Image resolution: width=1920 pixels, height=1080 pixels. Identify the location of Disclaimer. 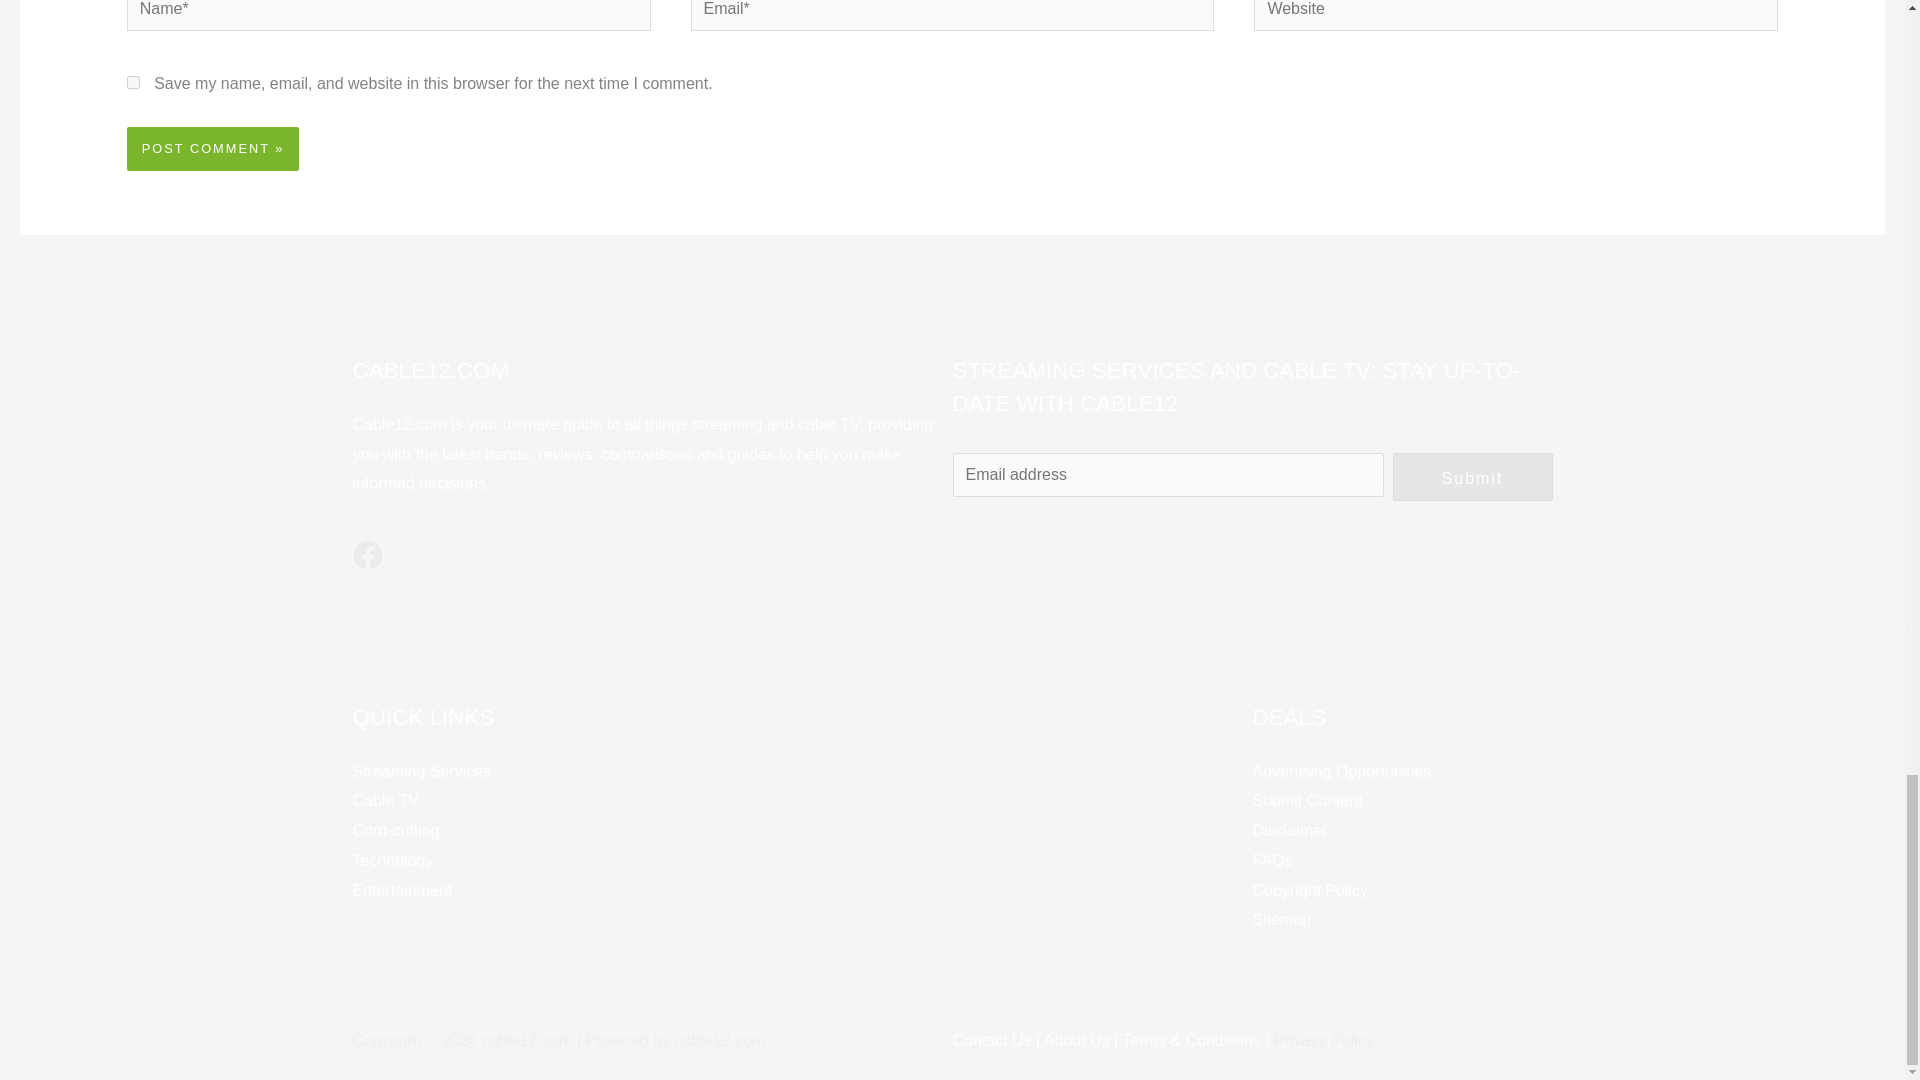
(1288, 830).